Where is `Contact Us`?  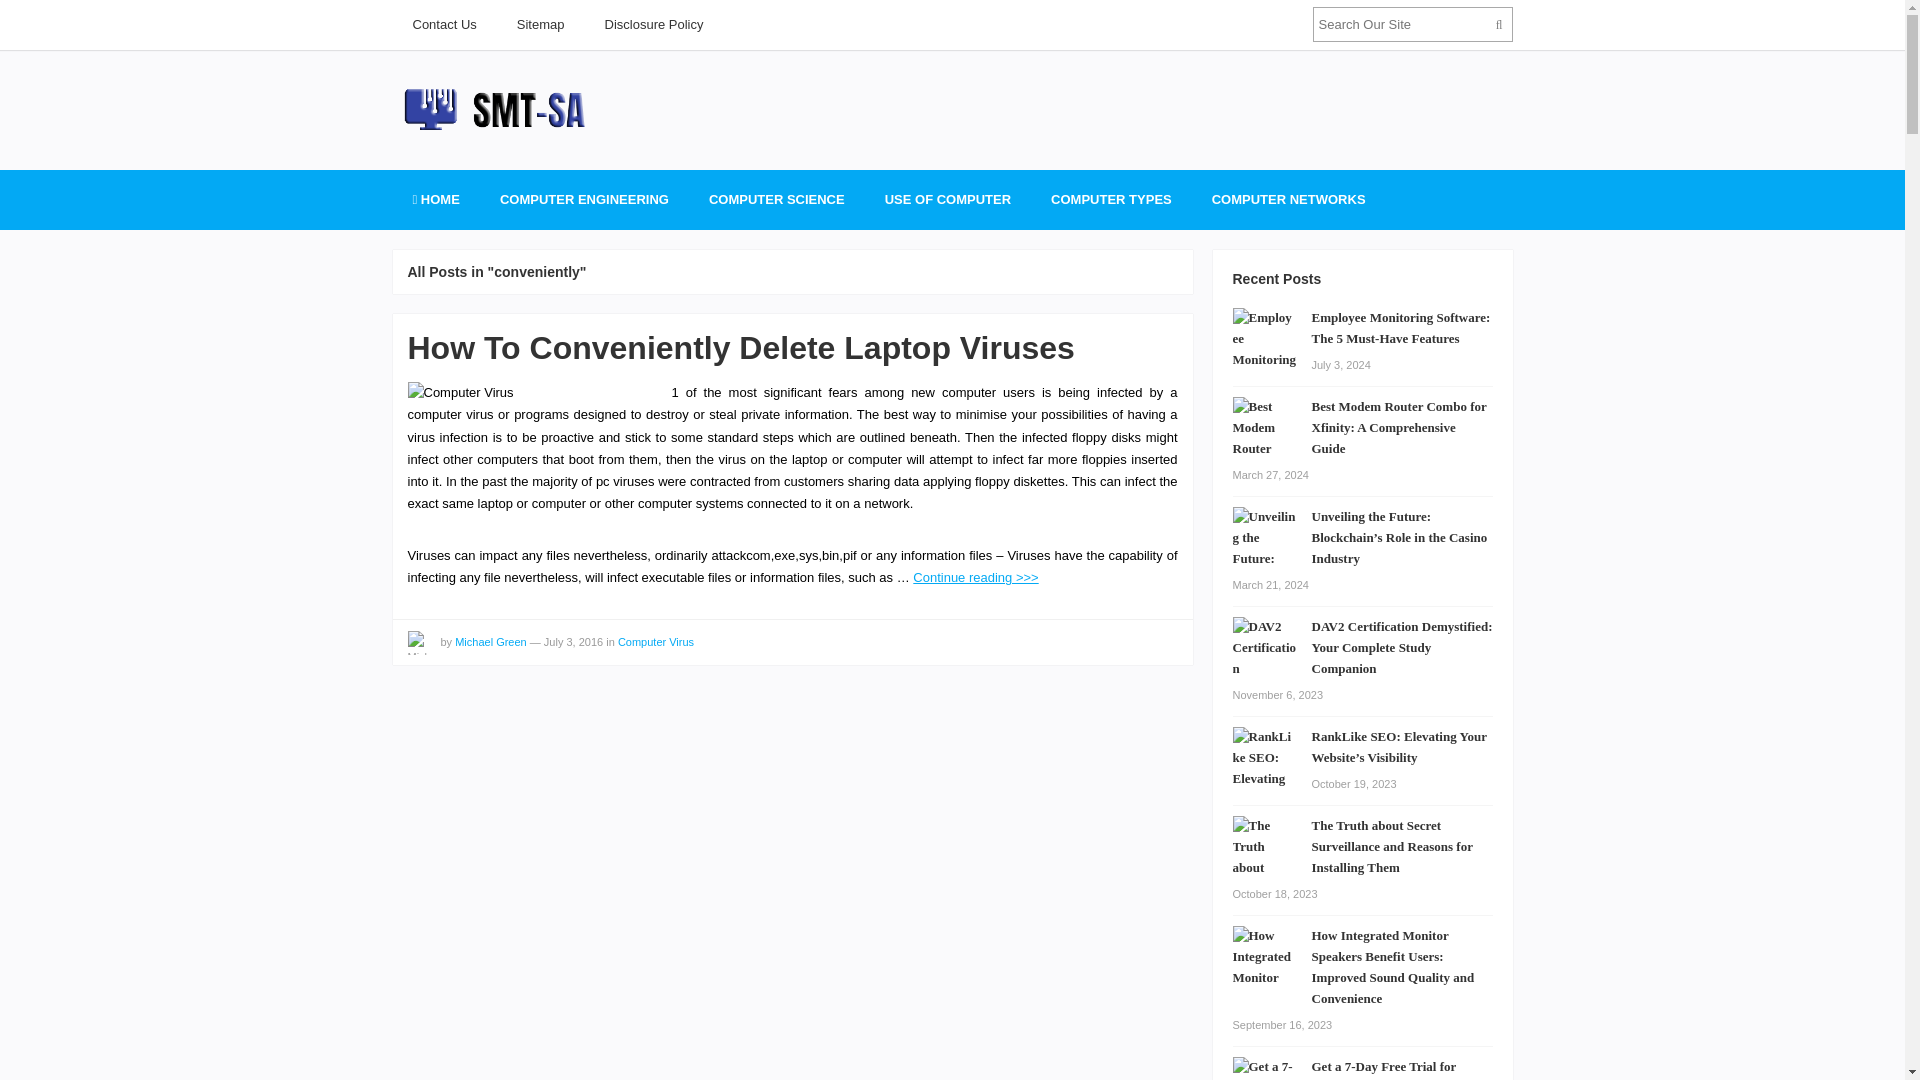 Contact Us is located at coordinates (443, 24).